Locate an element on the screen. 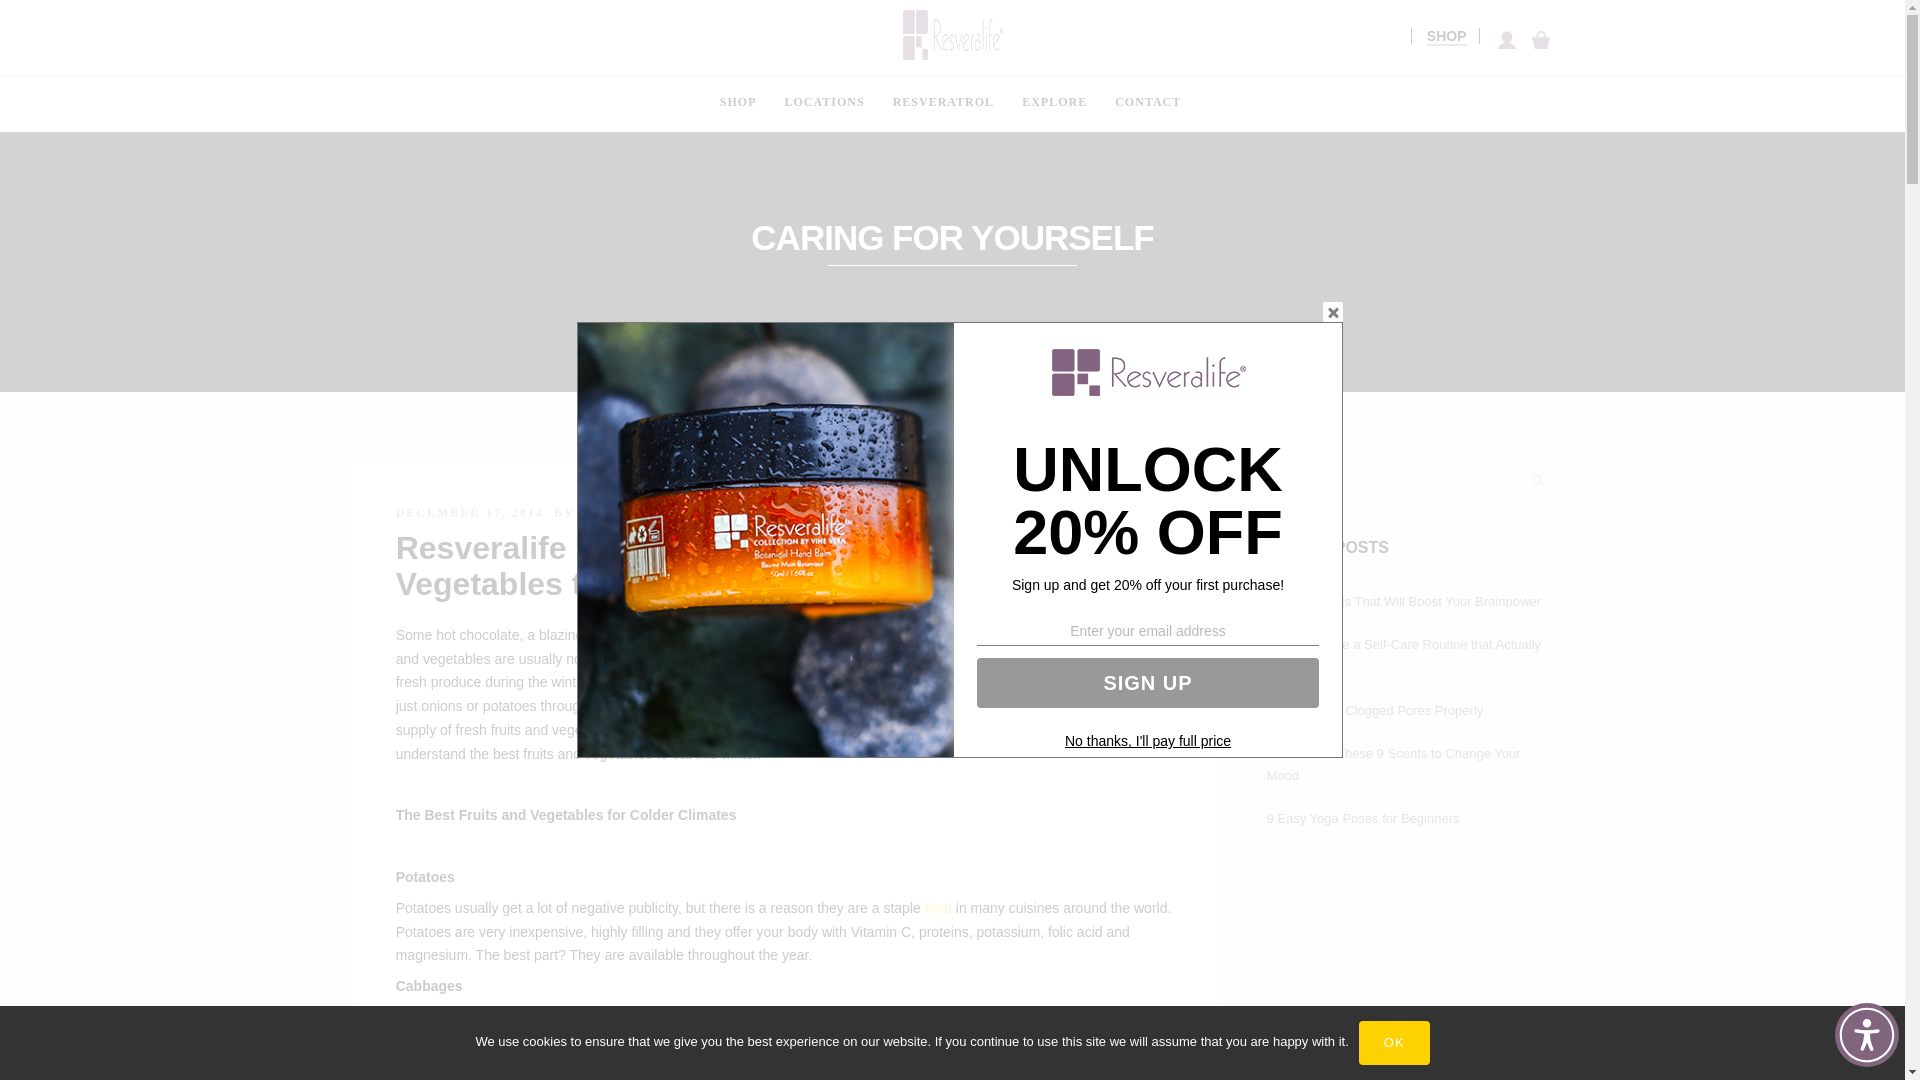  No is located at coordinates (1880, 1042).